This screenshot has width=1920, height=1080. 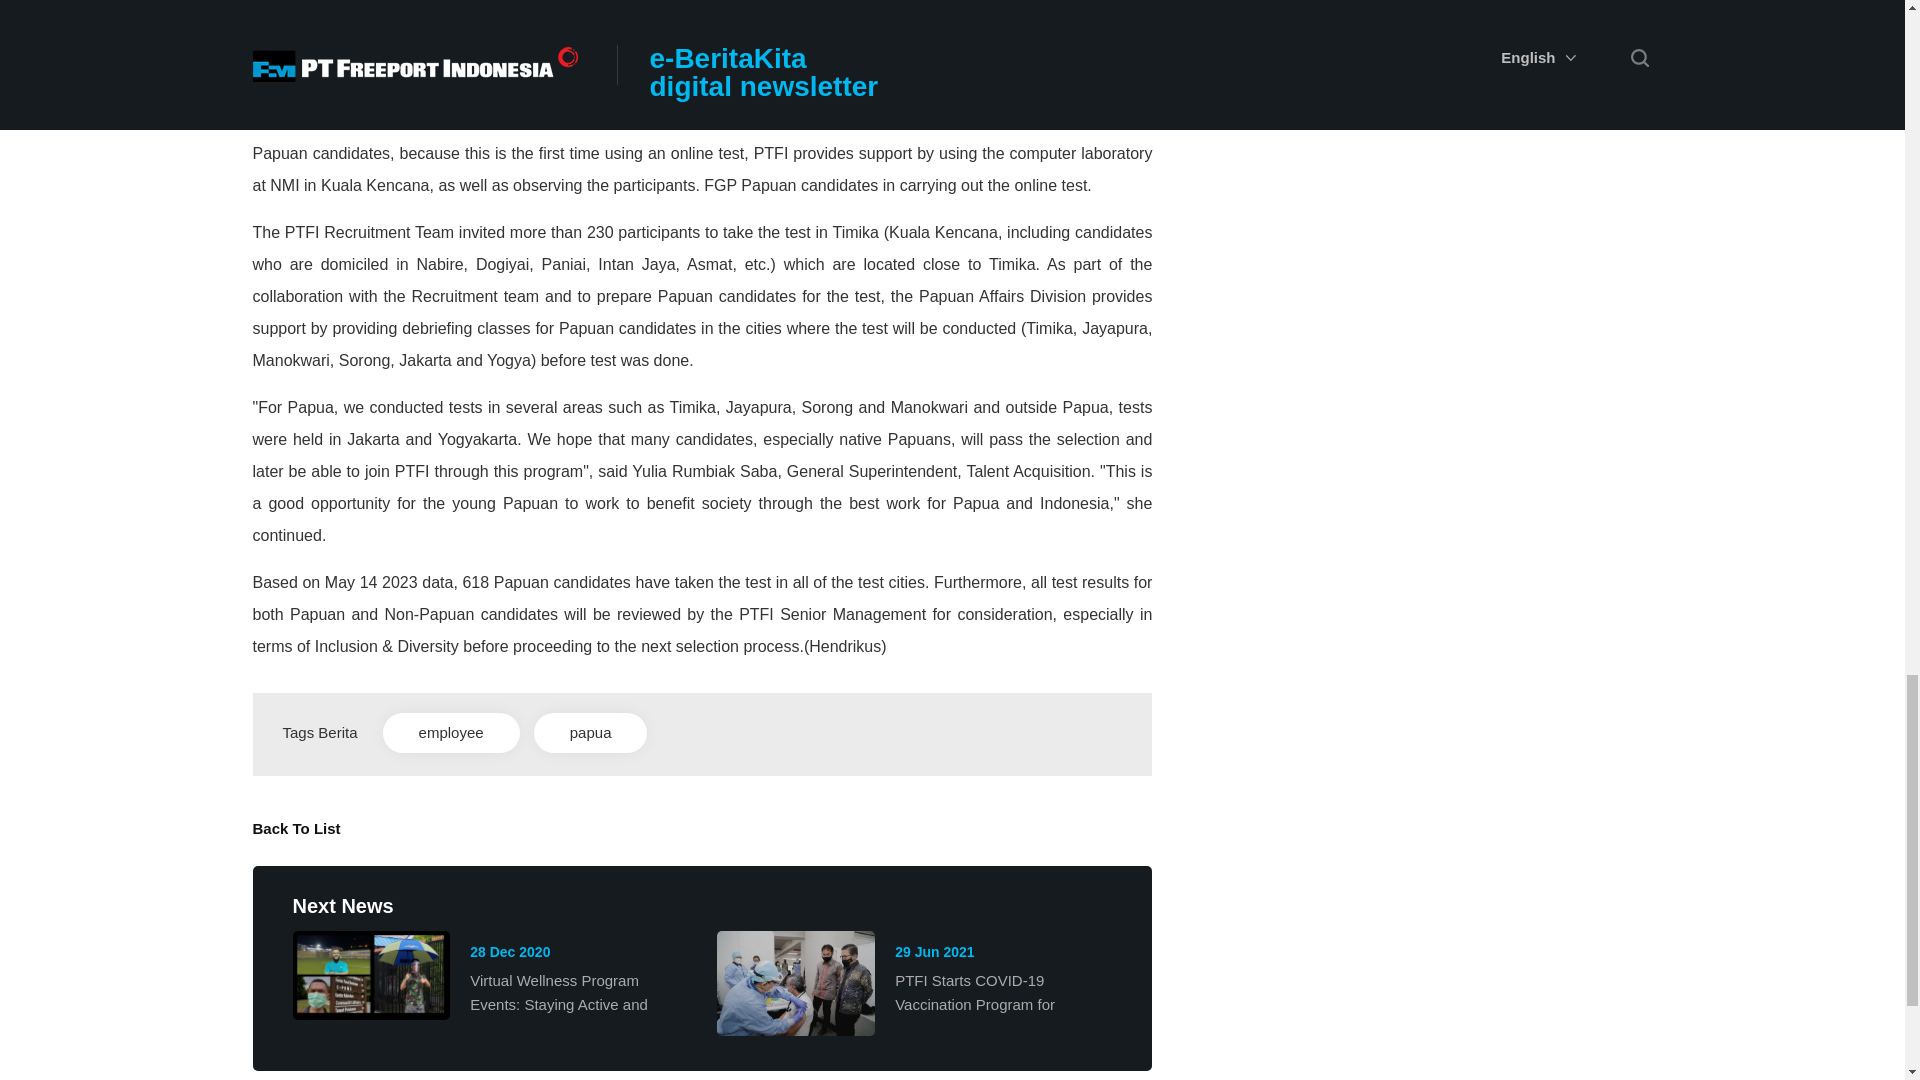 I want to click on employee, so click(x=451, y=732).